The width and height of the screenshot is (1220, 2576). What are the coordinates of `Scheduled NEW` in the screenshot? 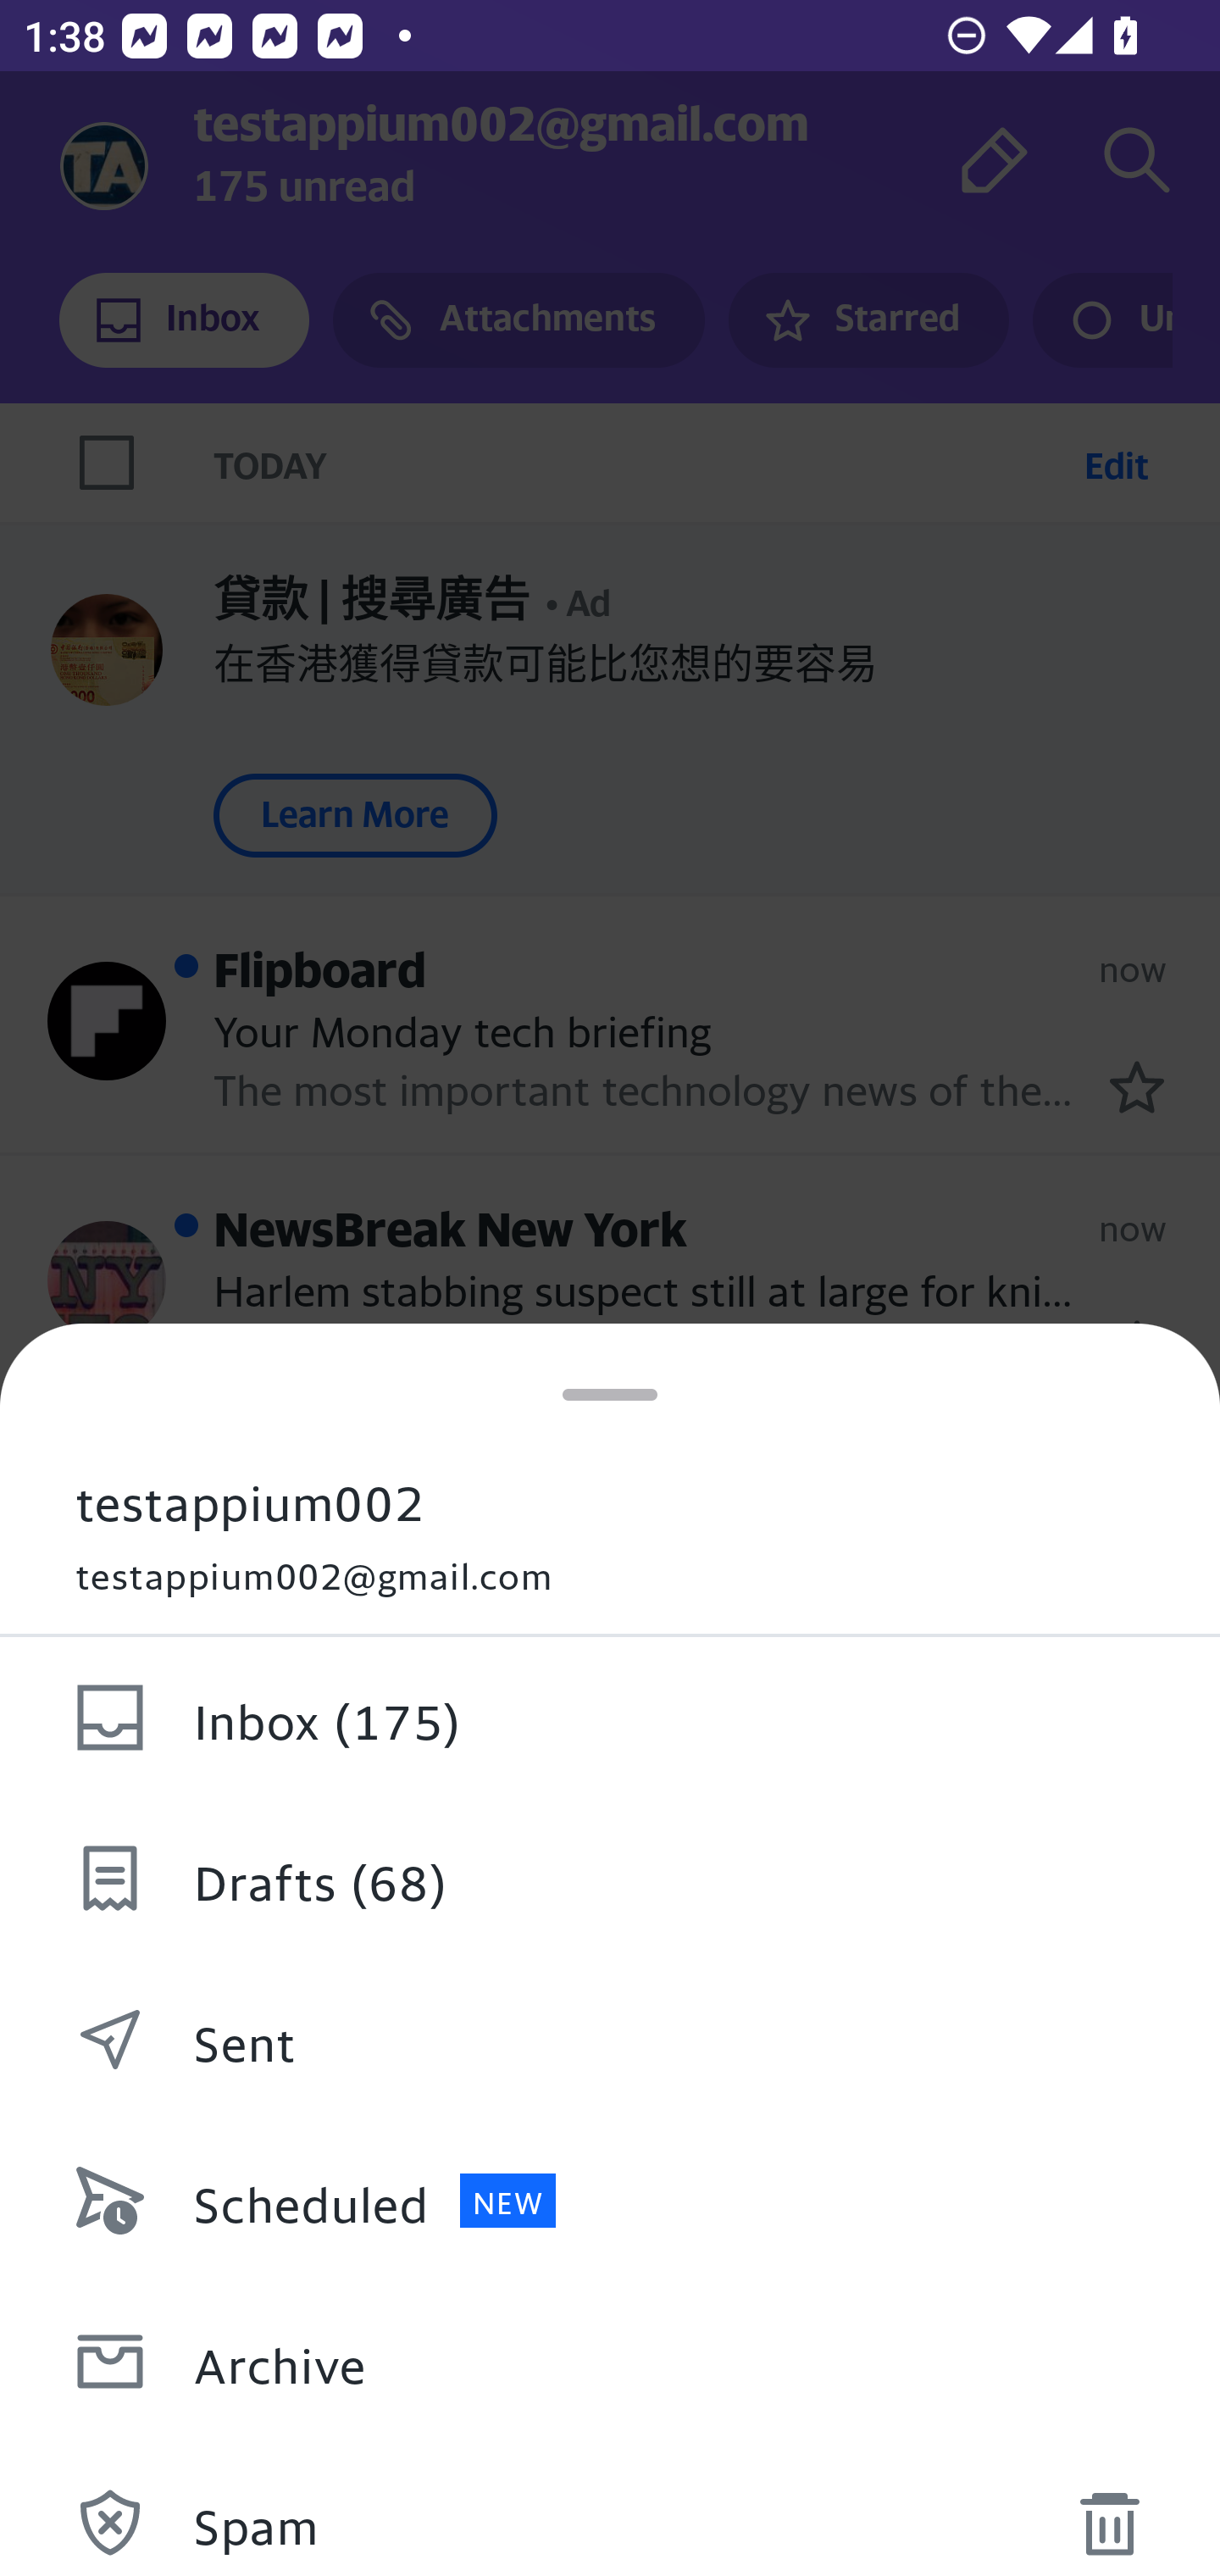 It's located at (610, 2201).